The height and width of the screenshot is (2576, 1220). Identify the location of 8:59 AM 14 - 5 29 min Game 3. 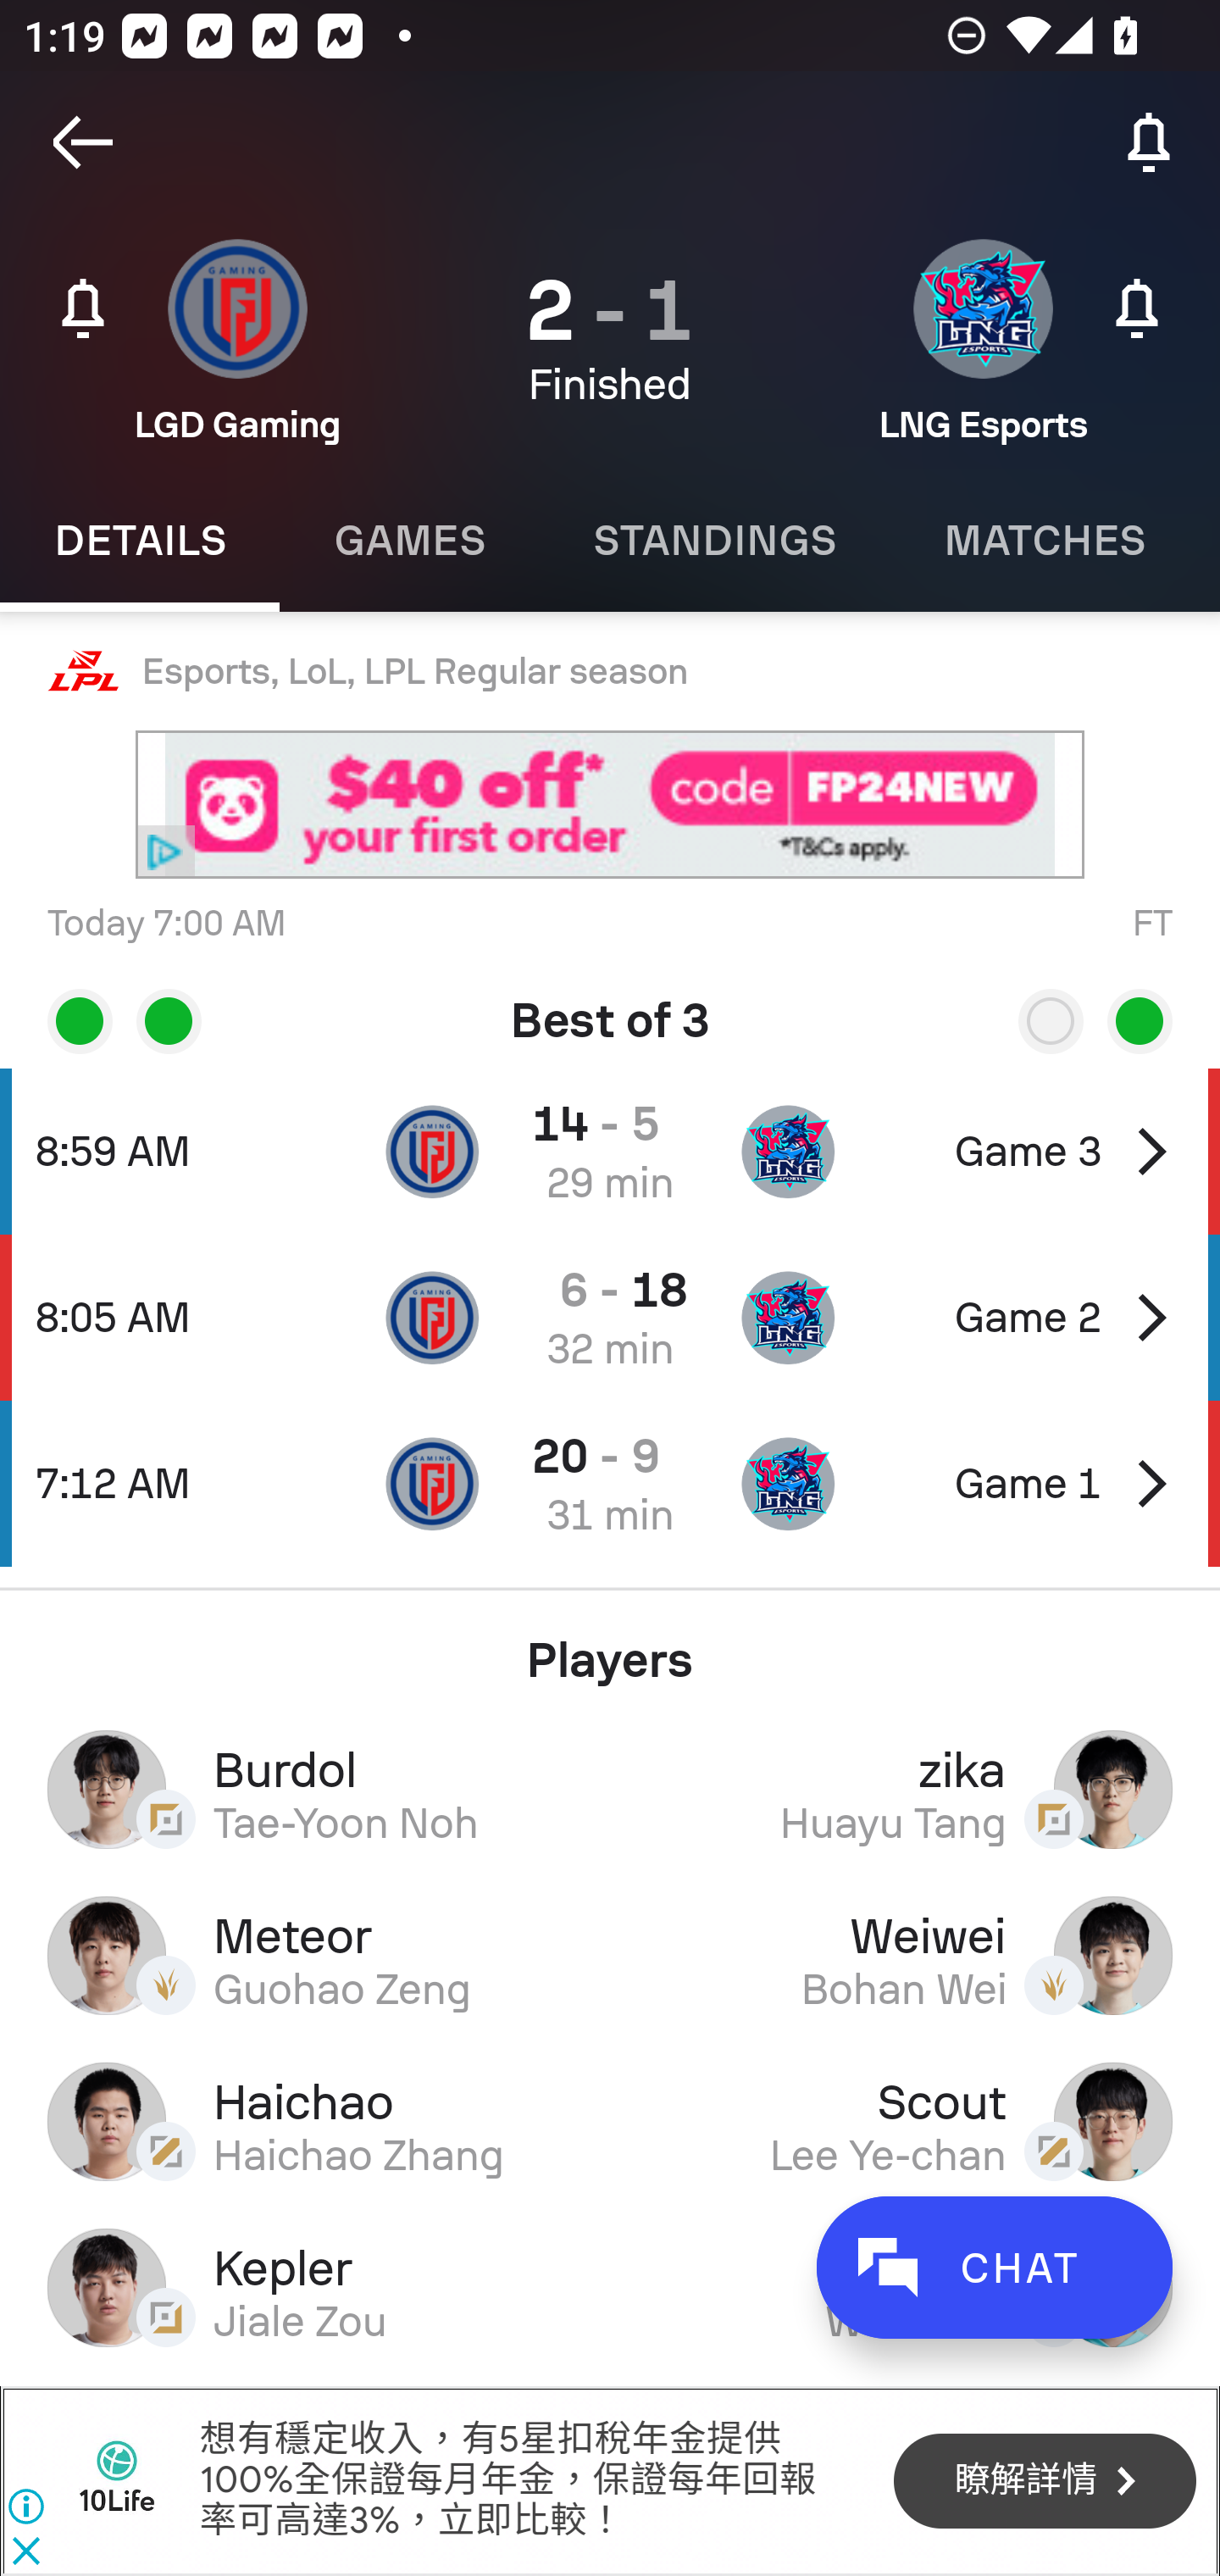
(610, 1151).